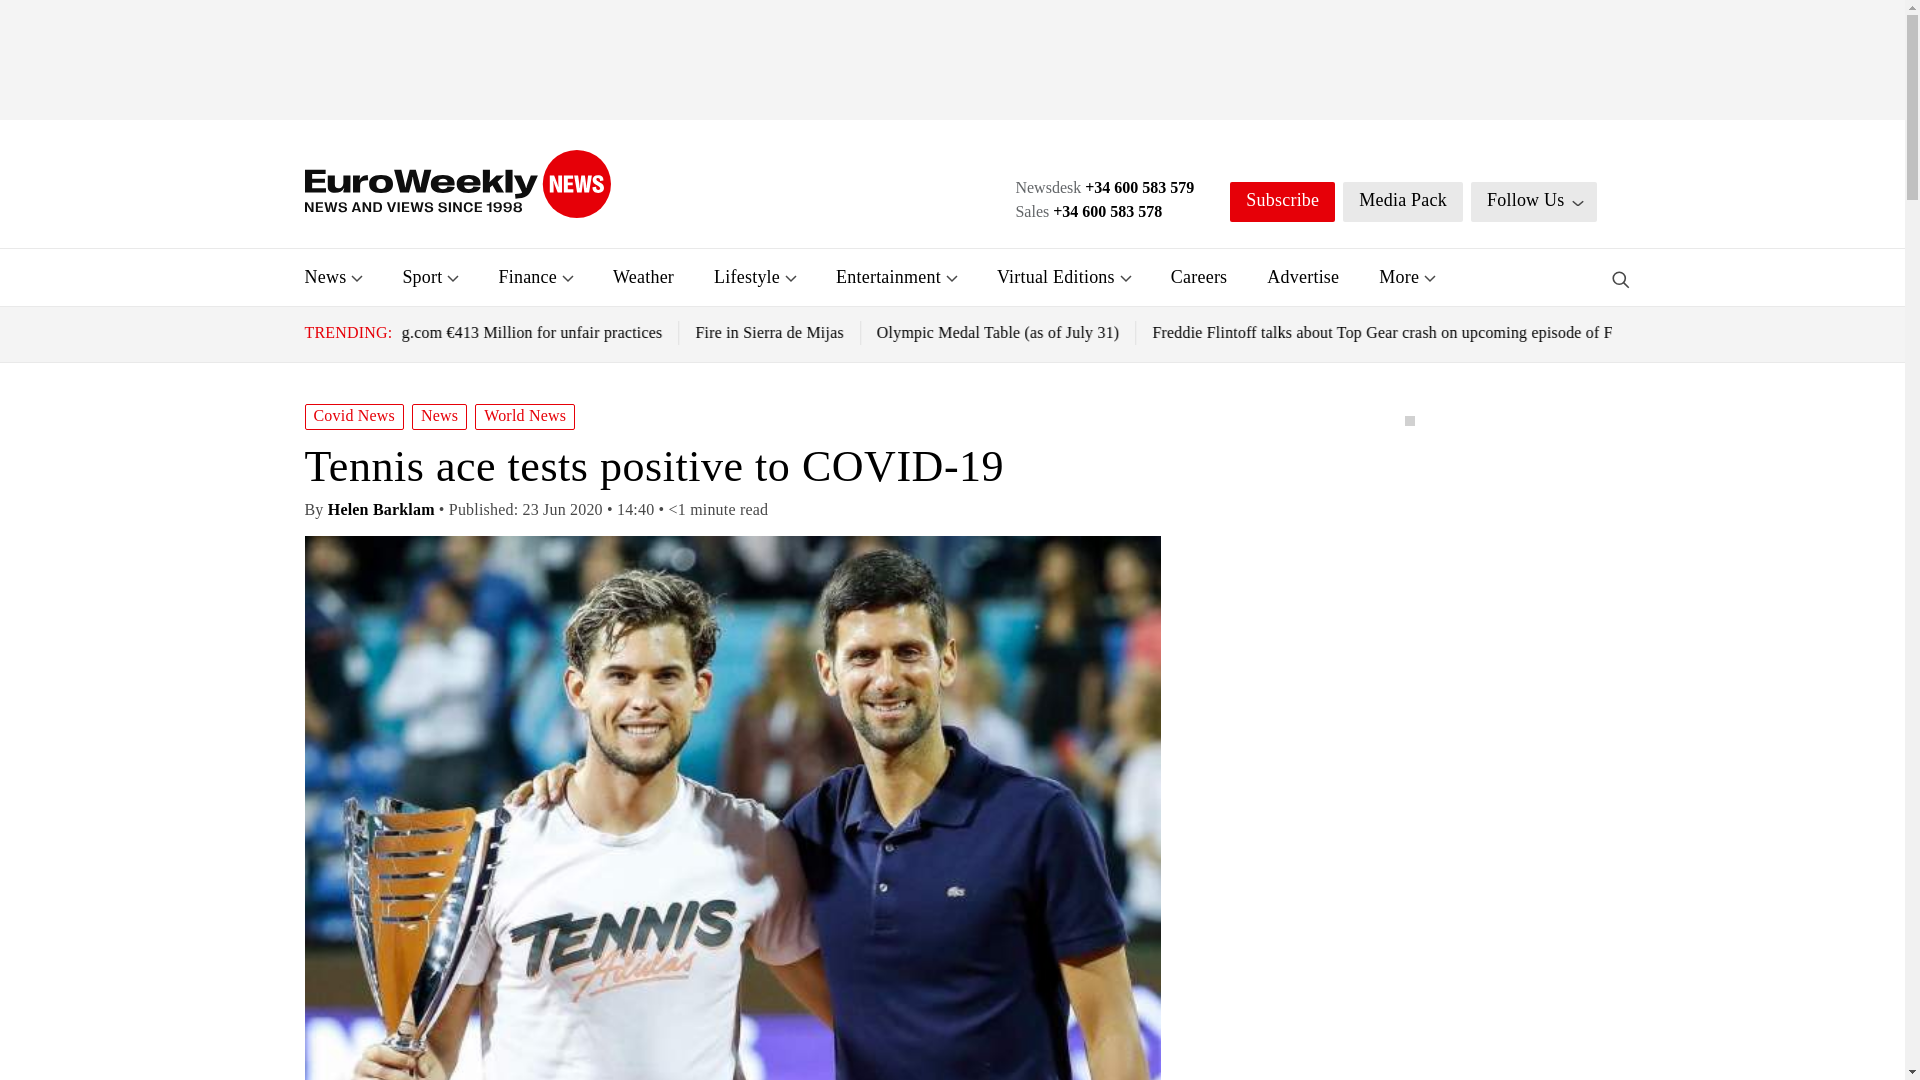 Image resolution: width=1920 pixels, height=1080 pixels. I want to click on News, so click(324, 276).